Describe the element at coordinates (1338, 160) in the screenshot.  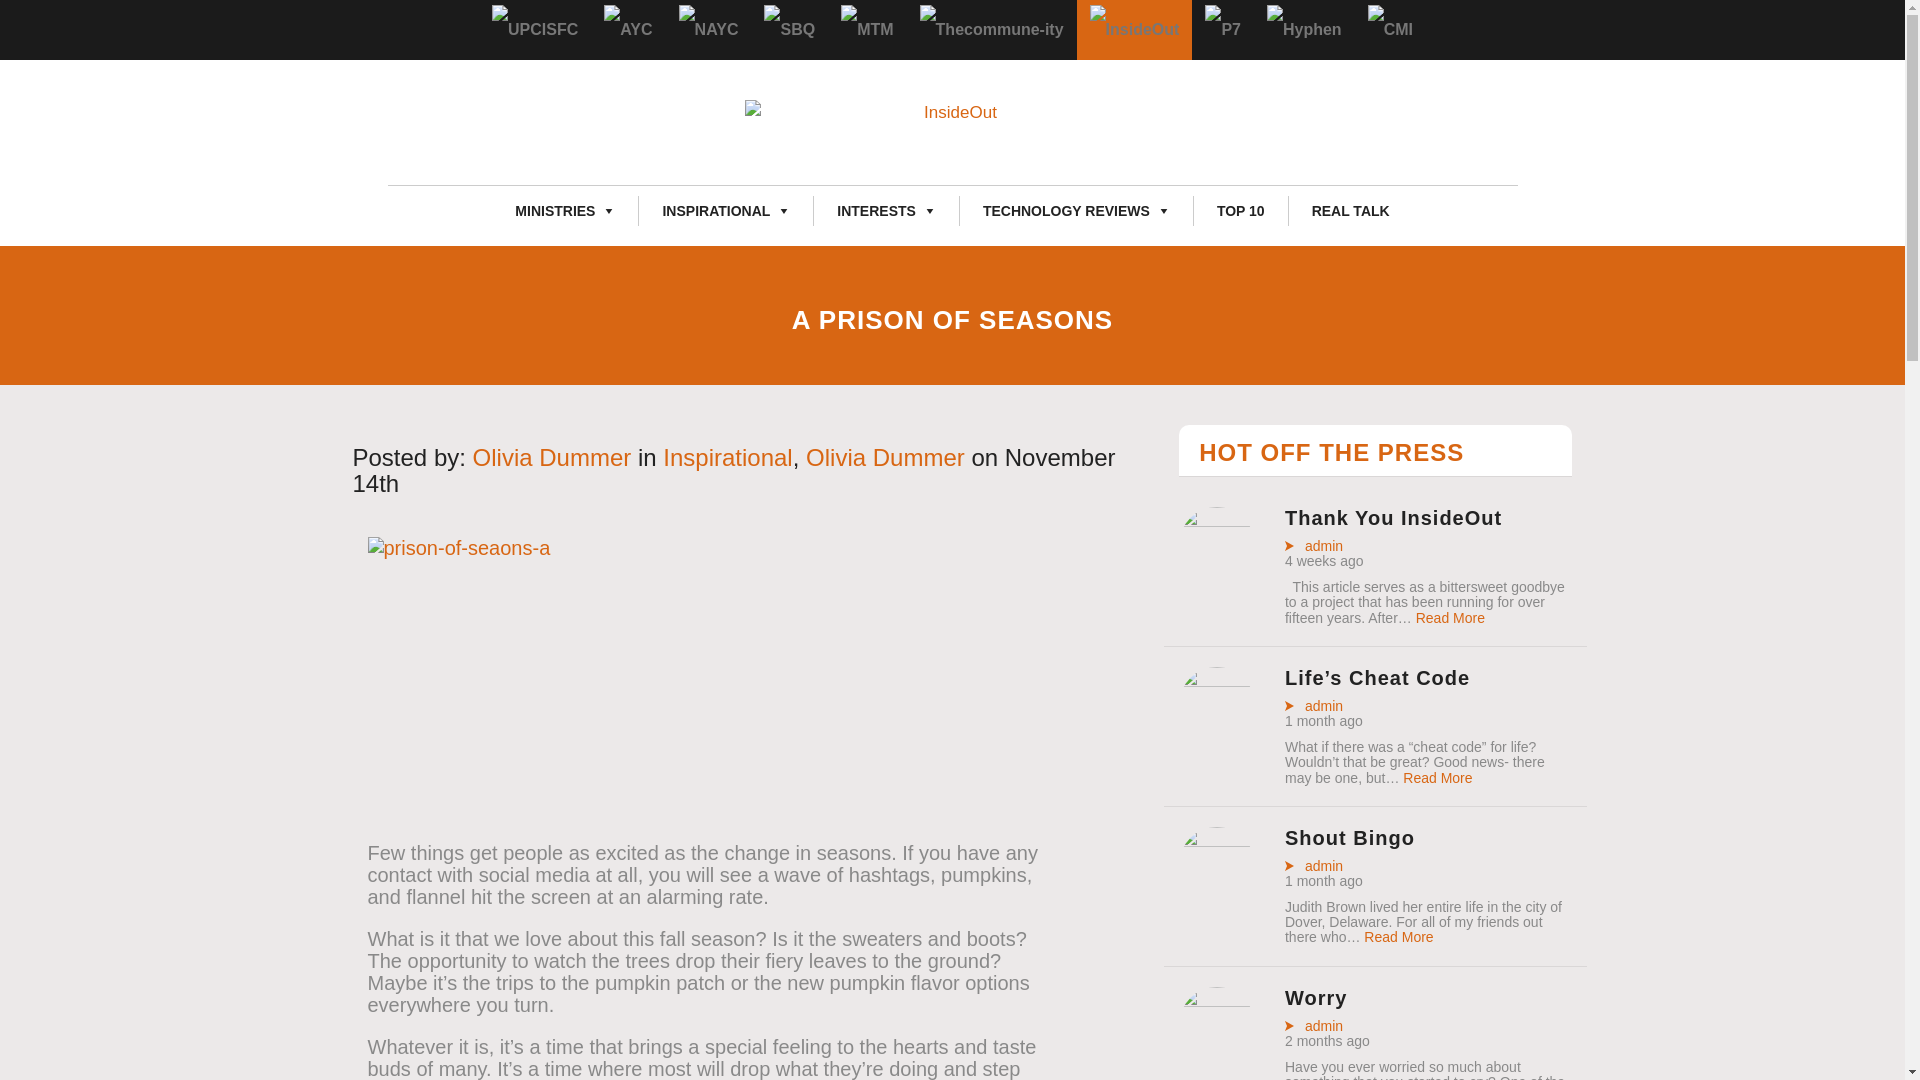
I see `Facebook` at that location.